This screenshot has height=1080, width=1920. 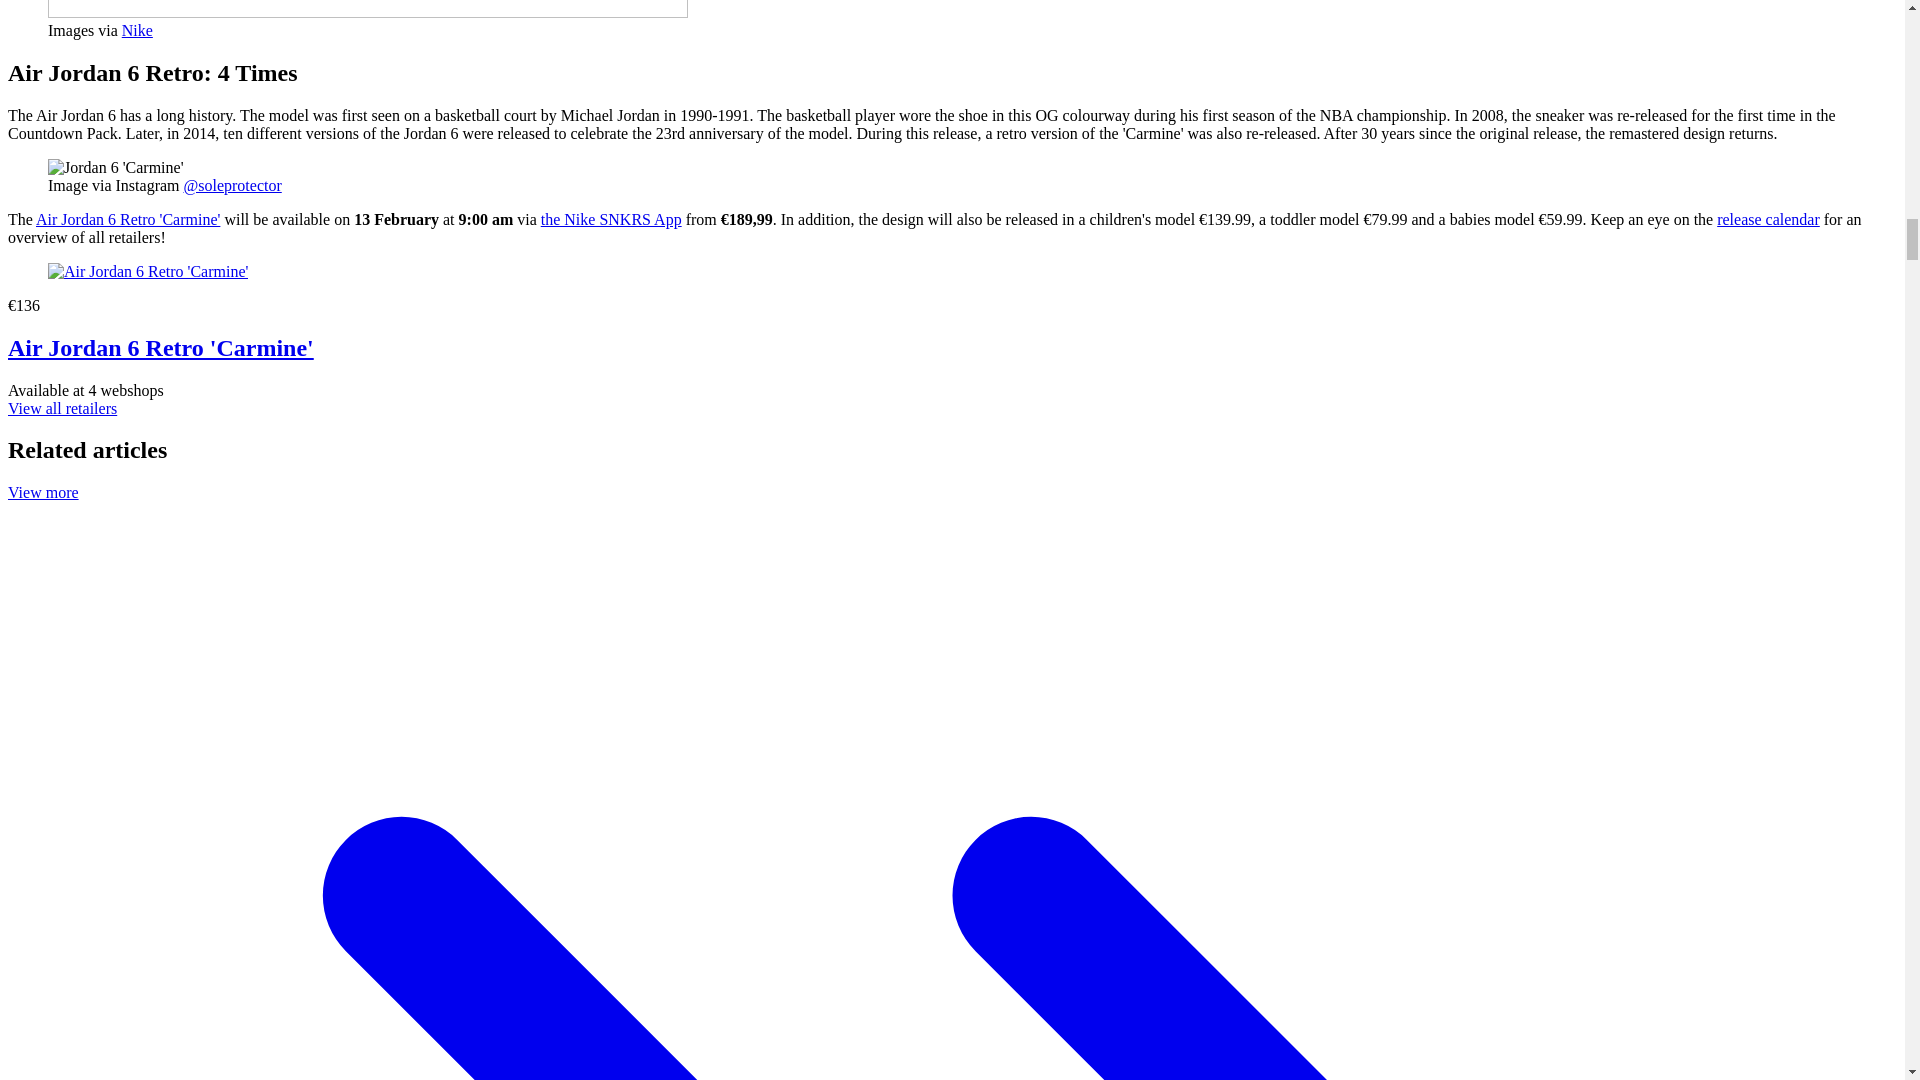 I want to click on Nike, so click(x=138, y=30).